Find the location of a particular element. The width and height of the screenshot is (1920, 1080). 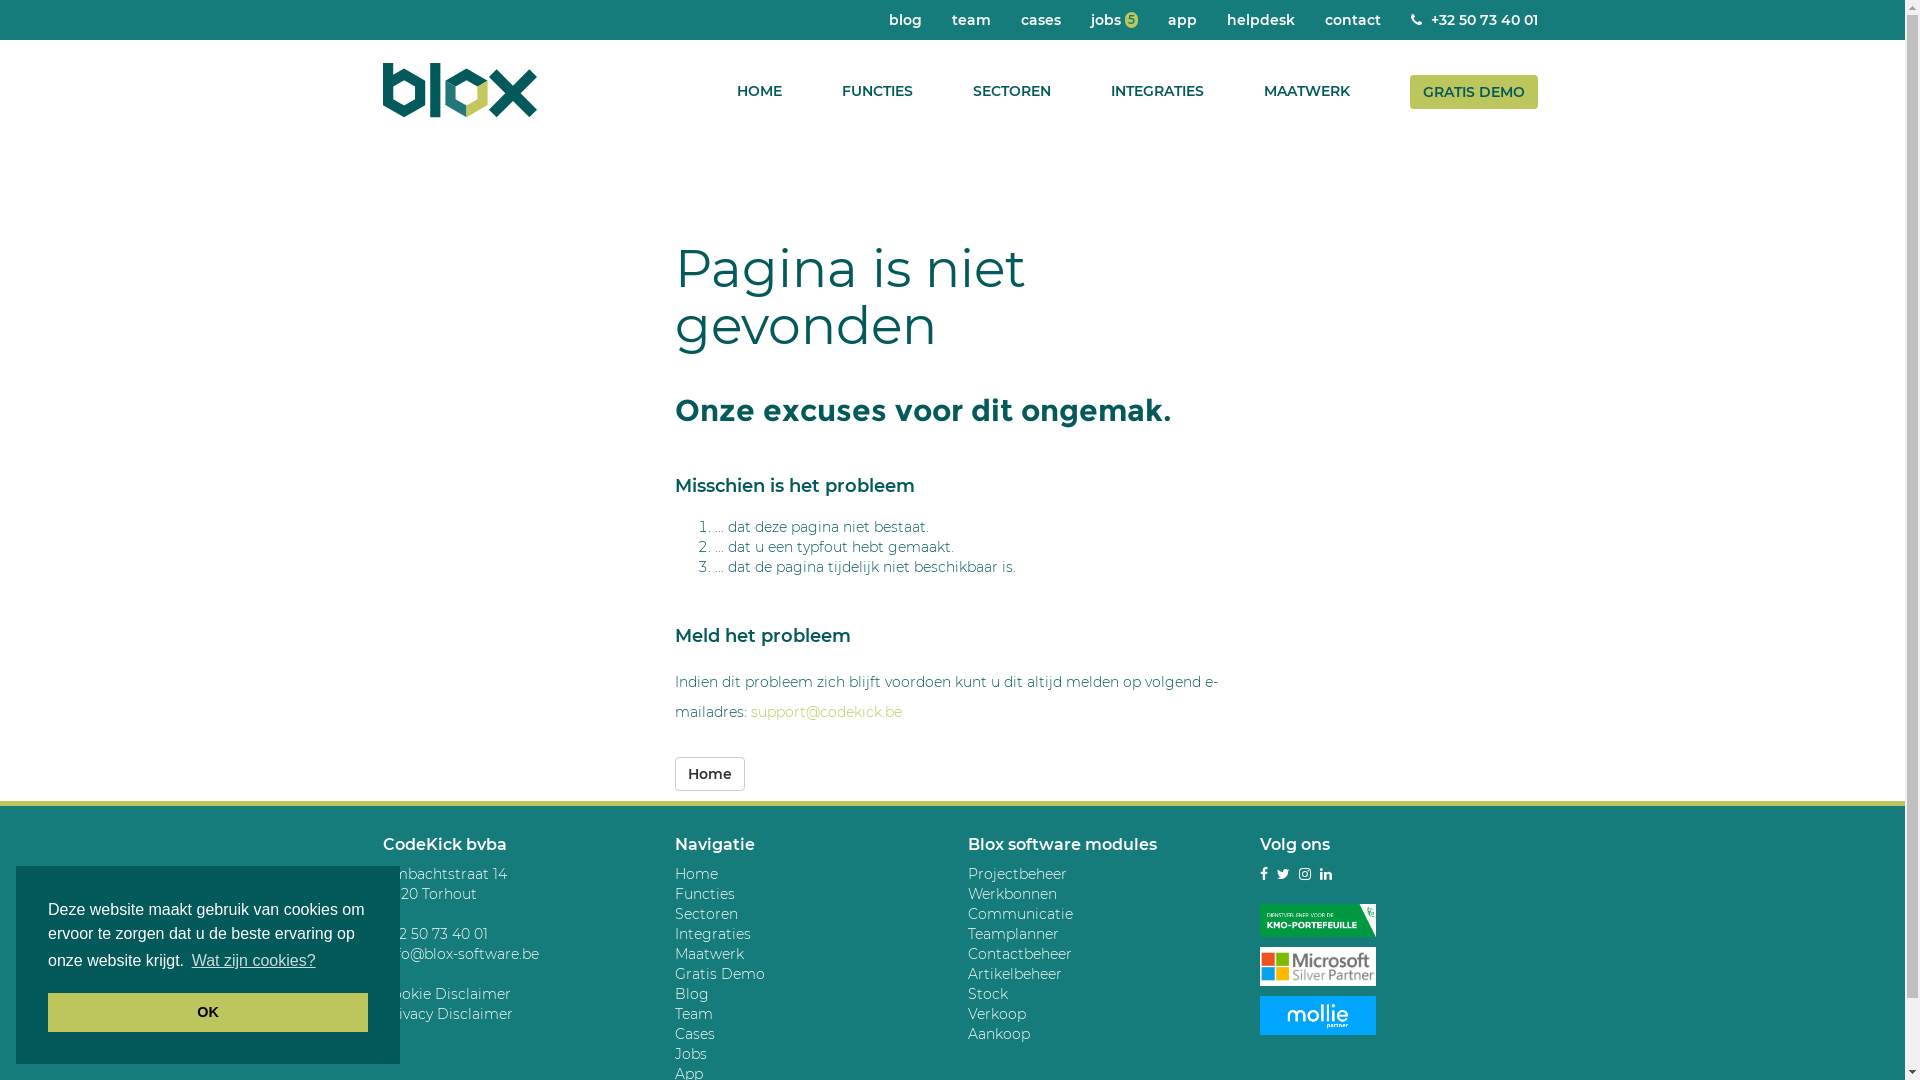

info@blox-software.be is located at coordinates (460, 954).